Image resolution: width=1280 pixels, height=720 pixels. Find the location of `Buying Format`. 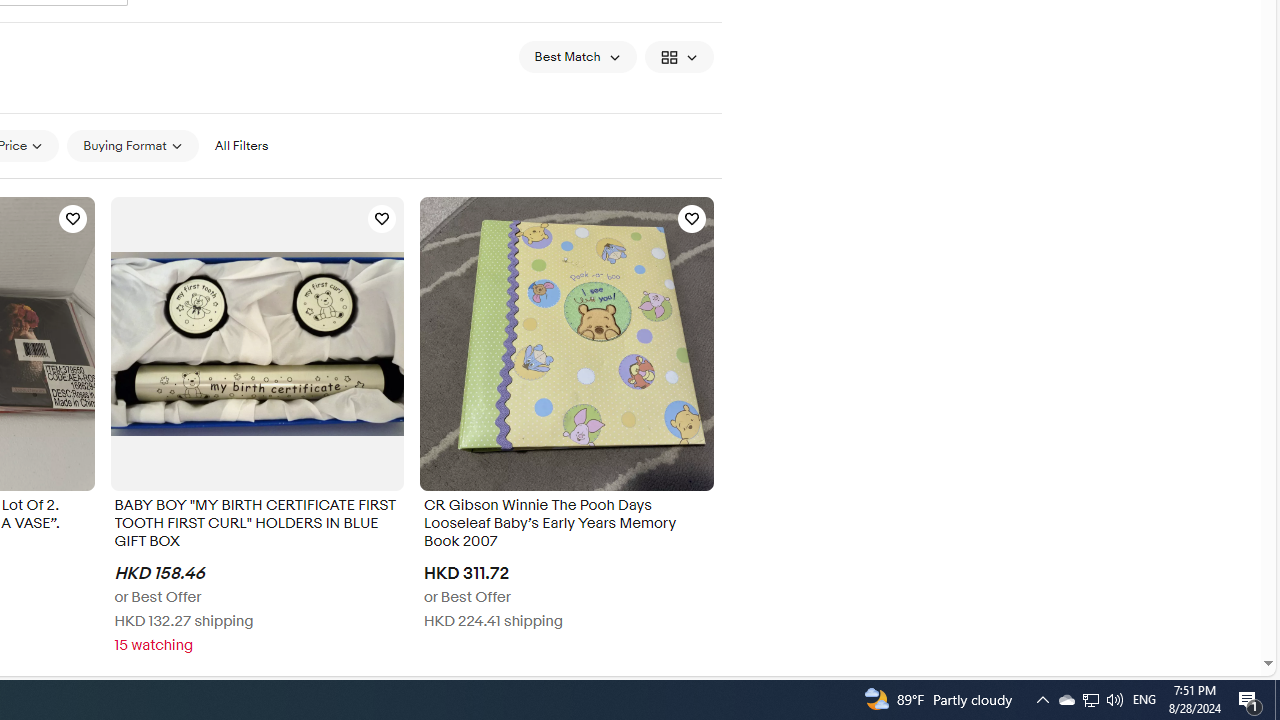

Buying Format is located at coordinates (132, 145).